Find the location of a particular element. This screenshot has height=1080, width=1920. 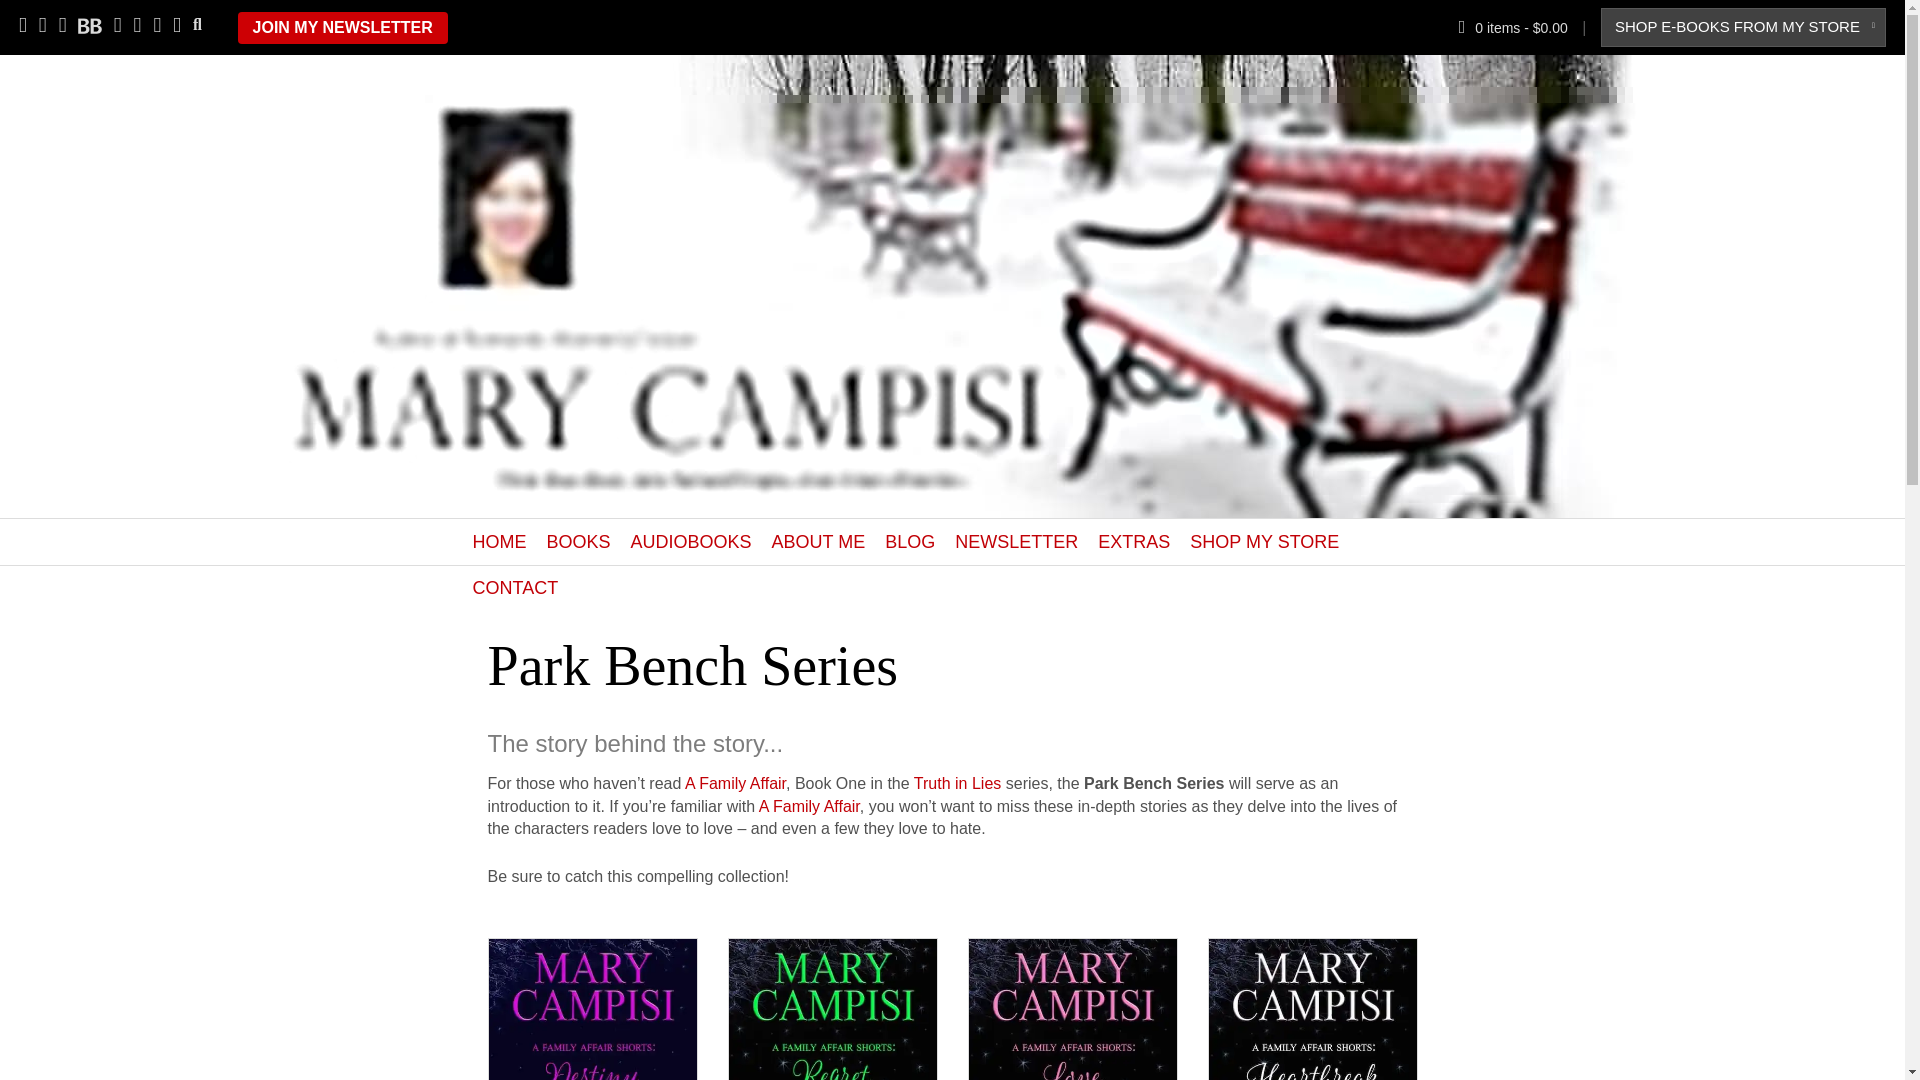

HOME is located at coordinates (498, 542).